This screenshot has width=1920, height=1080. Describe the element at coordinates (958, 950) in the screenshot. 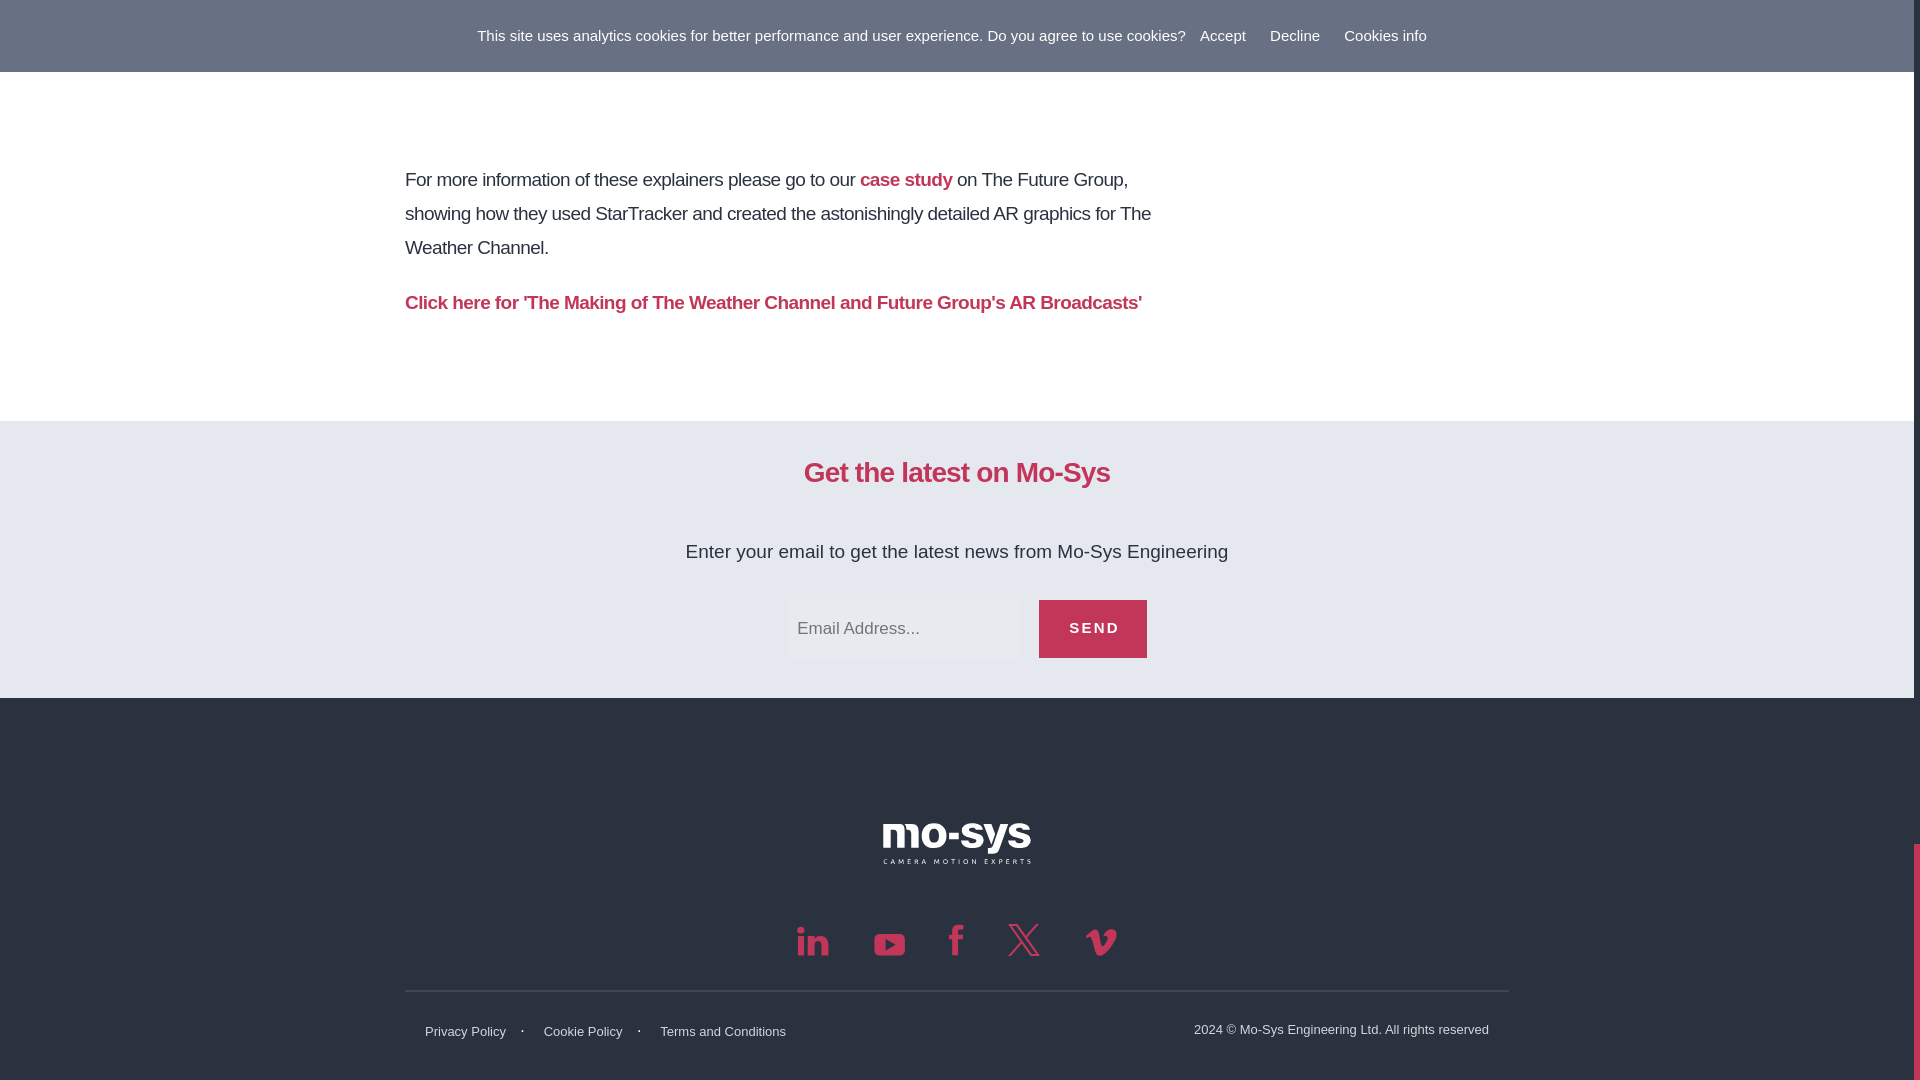

I see `Facebook` at that location.